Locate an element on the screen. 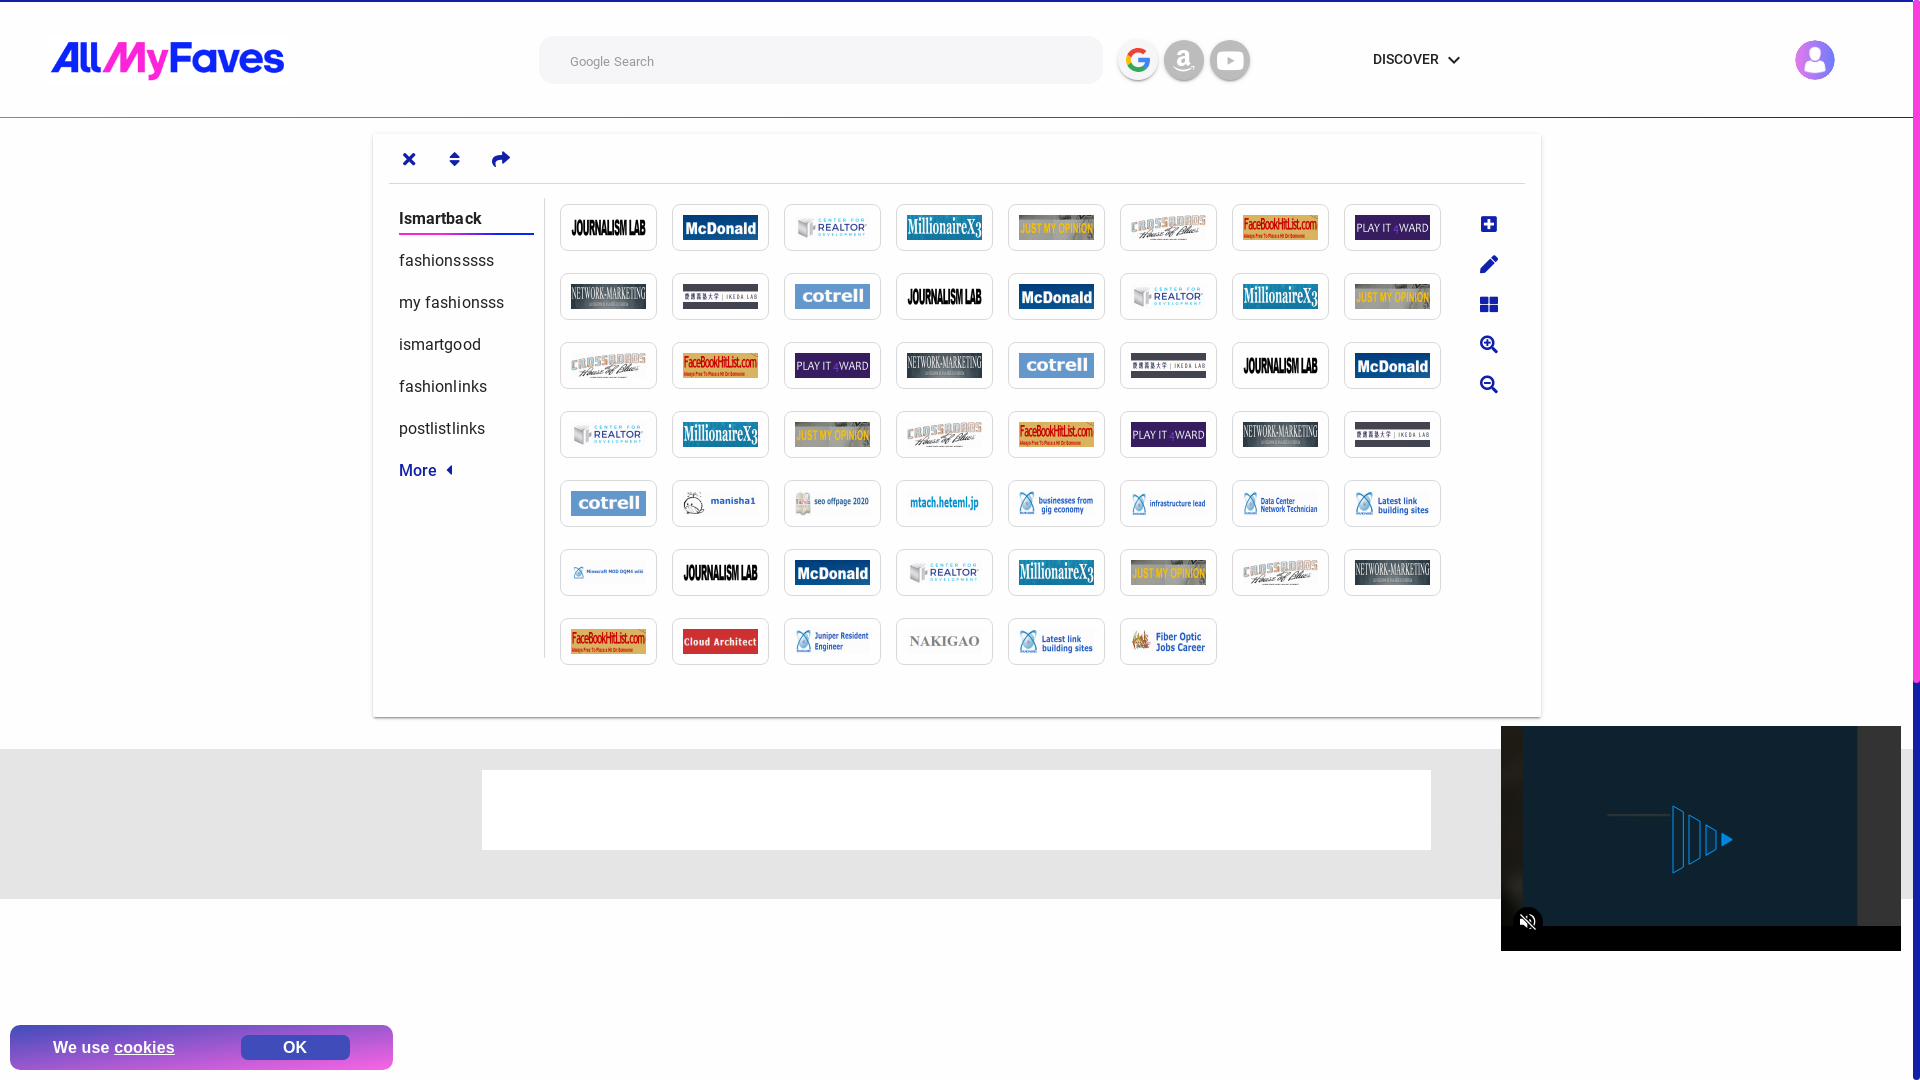 The image size is (1920, 1080). http://recampus.ning.com/profiles/blogs/stylee-fashions is located at coordinates (1176, 296).